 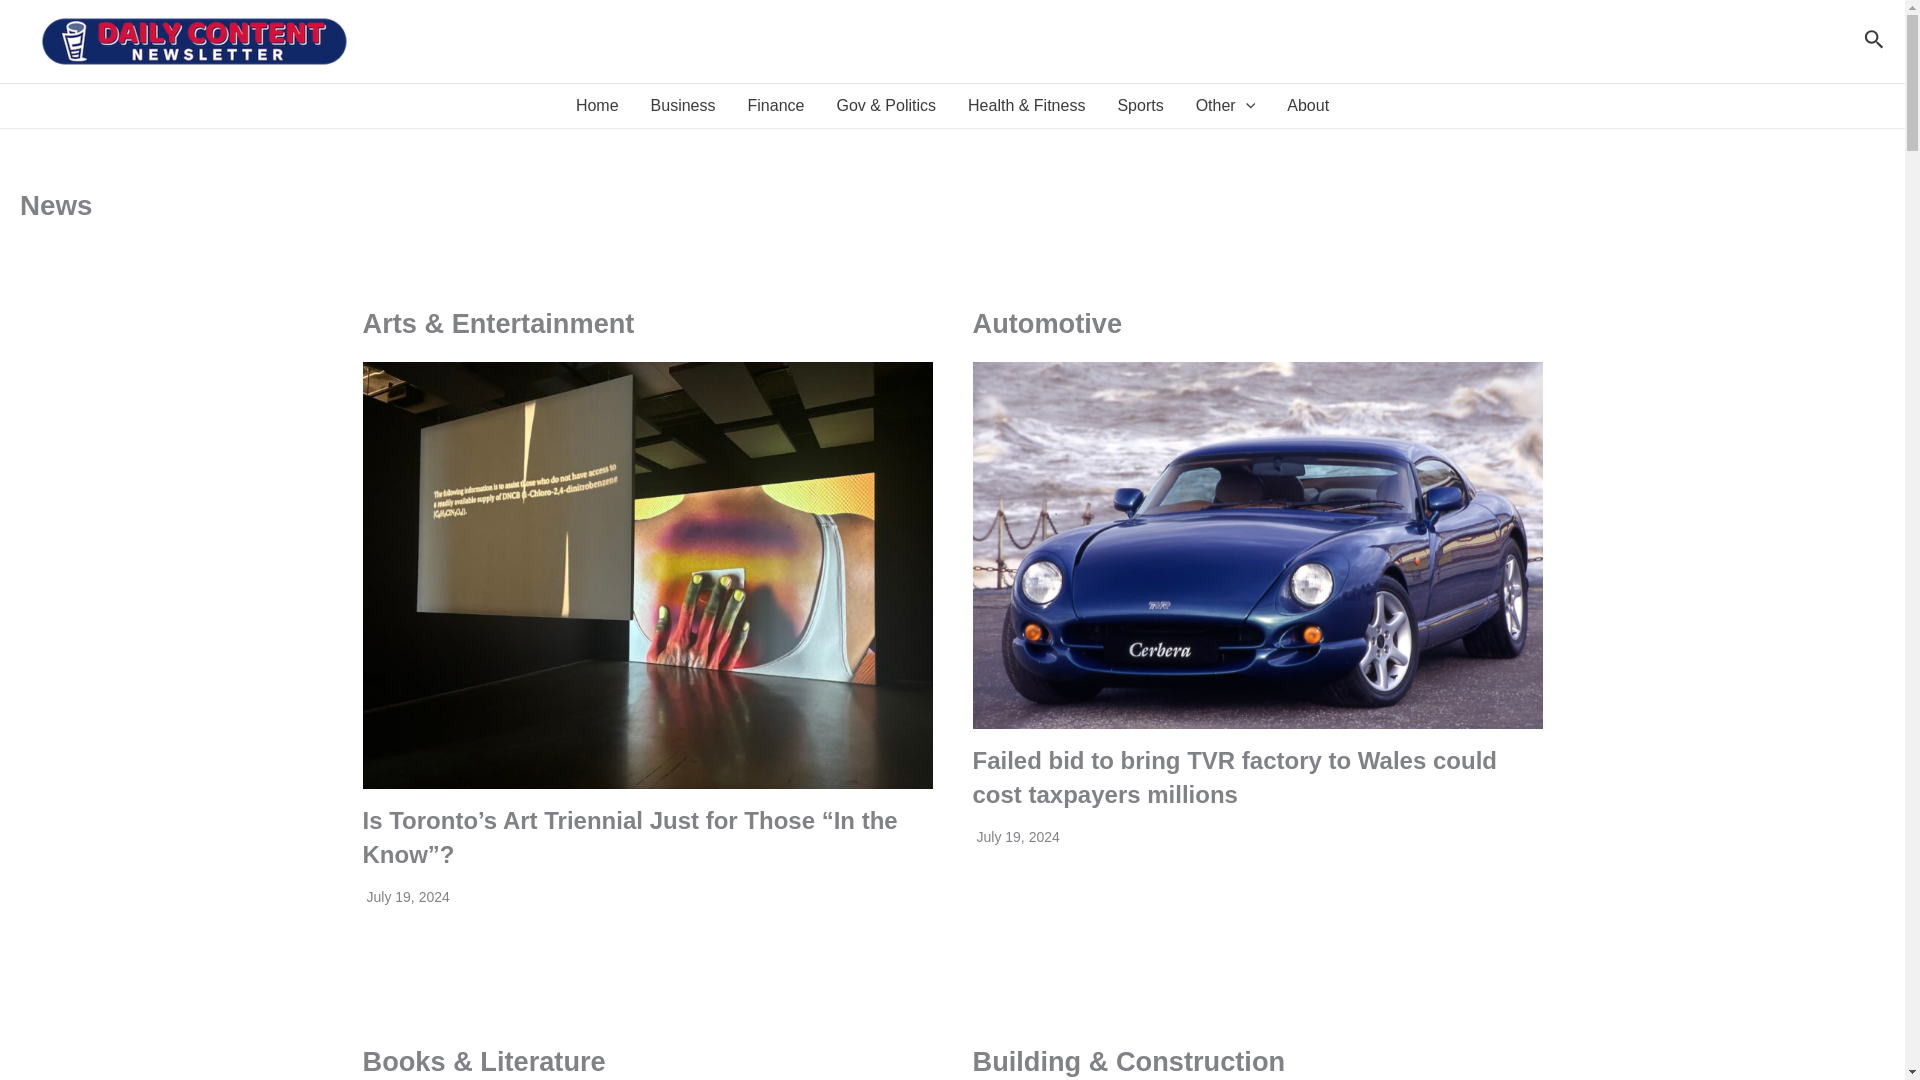 What do you see at coordinates (1226, 106) in the screenshot?
I see `Other` at bounding box center [1226, 106].